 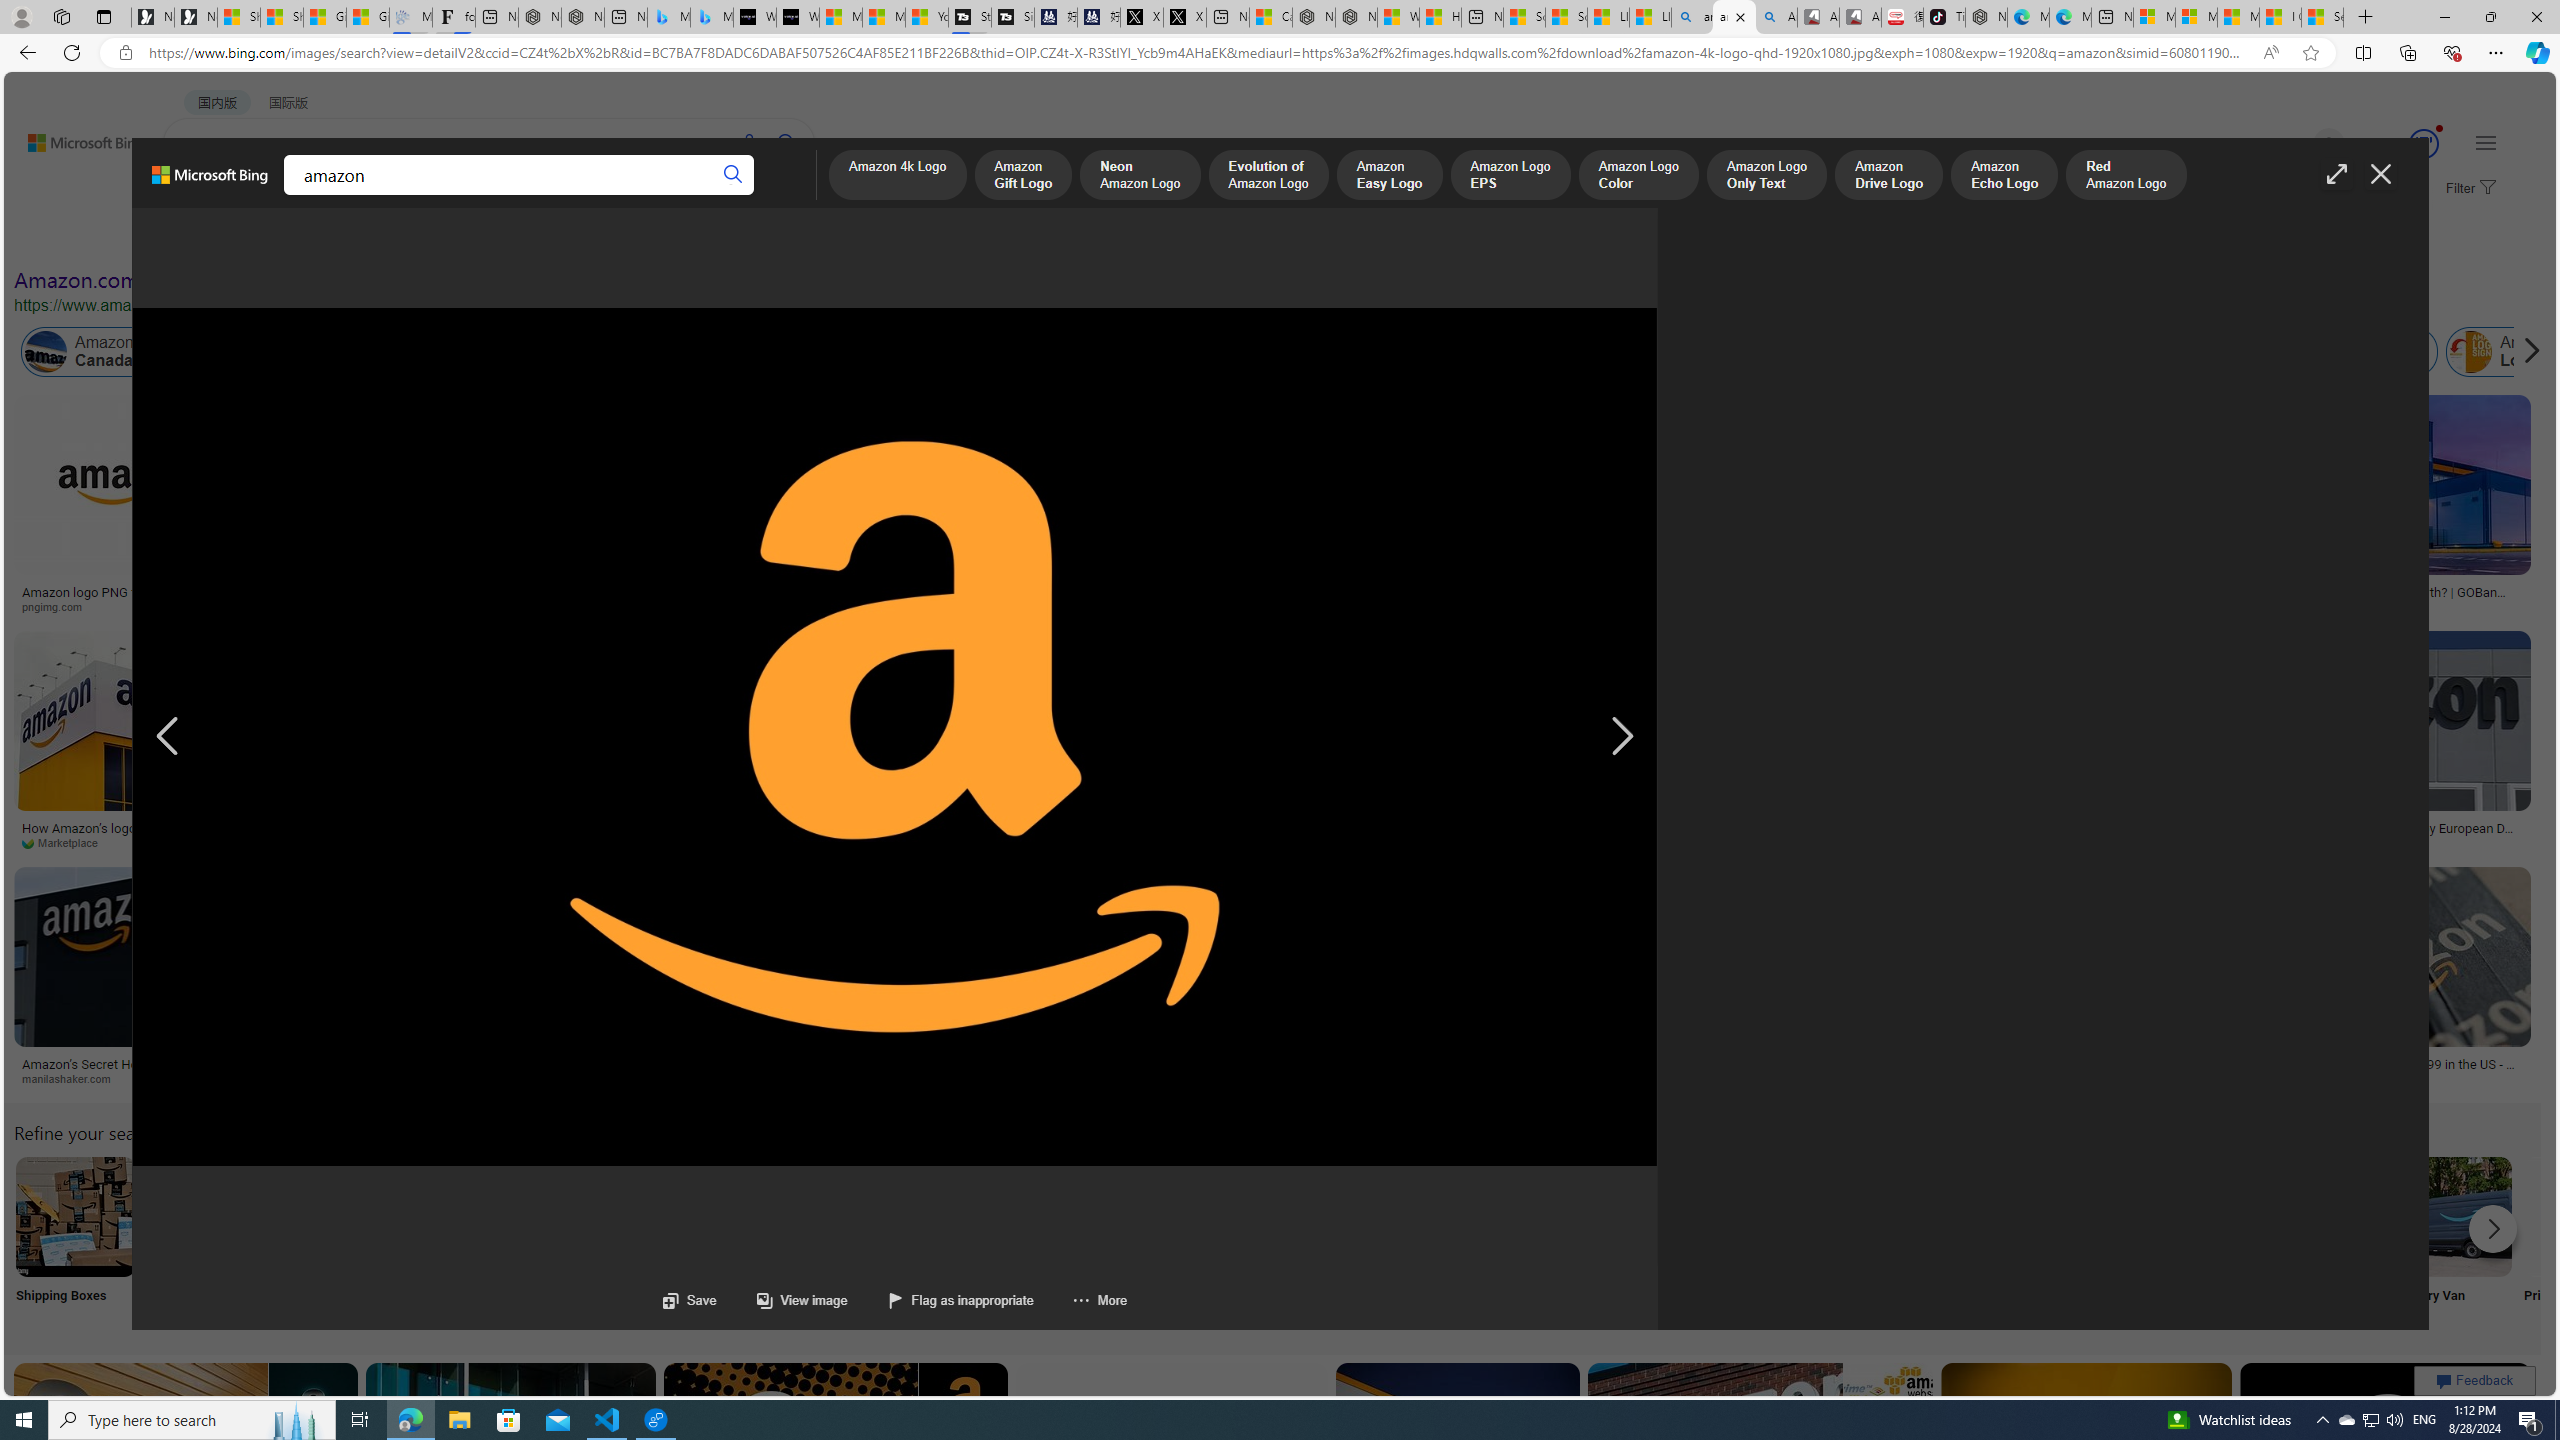 I want to click on Amazon Prime App Prime App, so click(x=2584, y=1242).